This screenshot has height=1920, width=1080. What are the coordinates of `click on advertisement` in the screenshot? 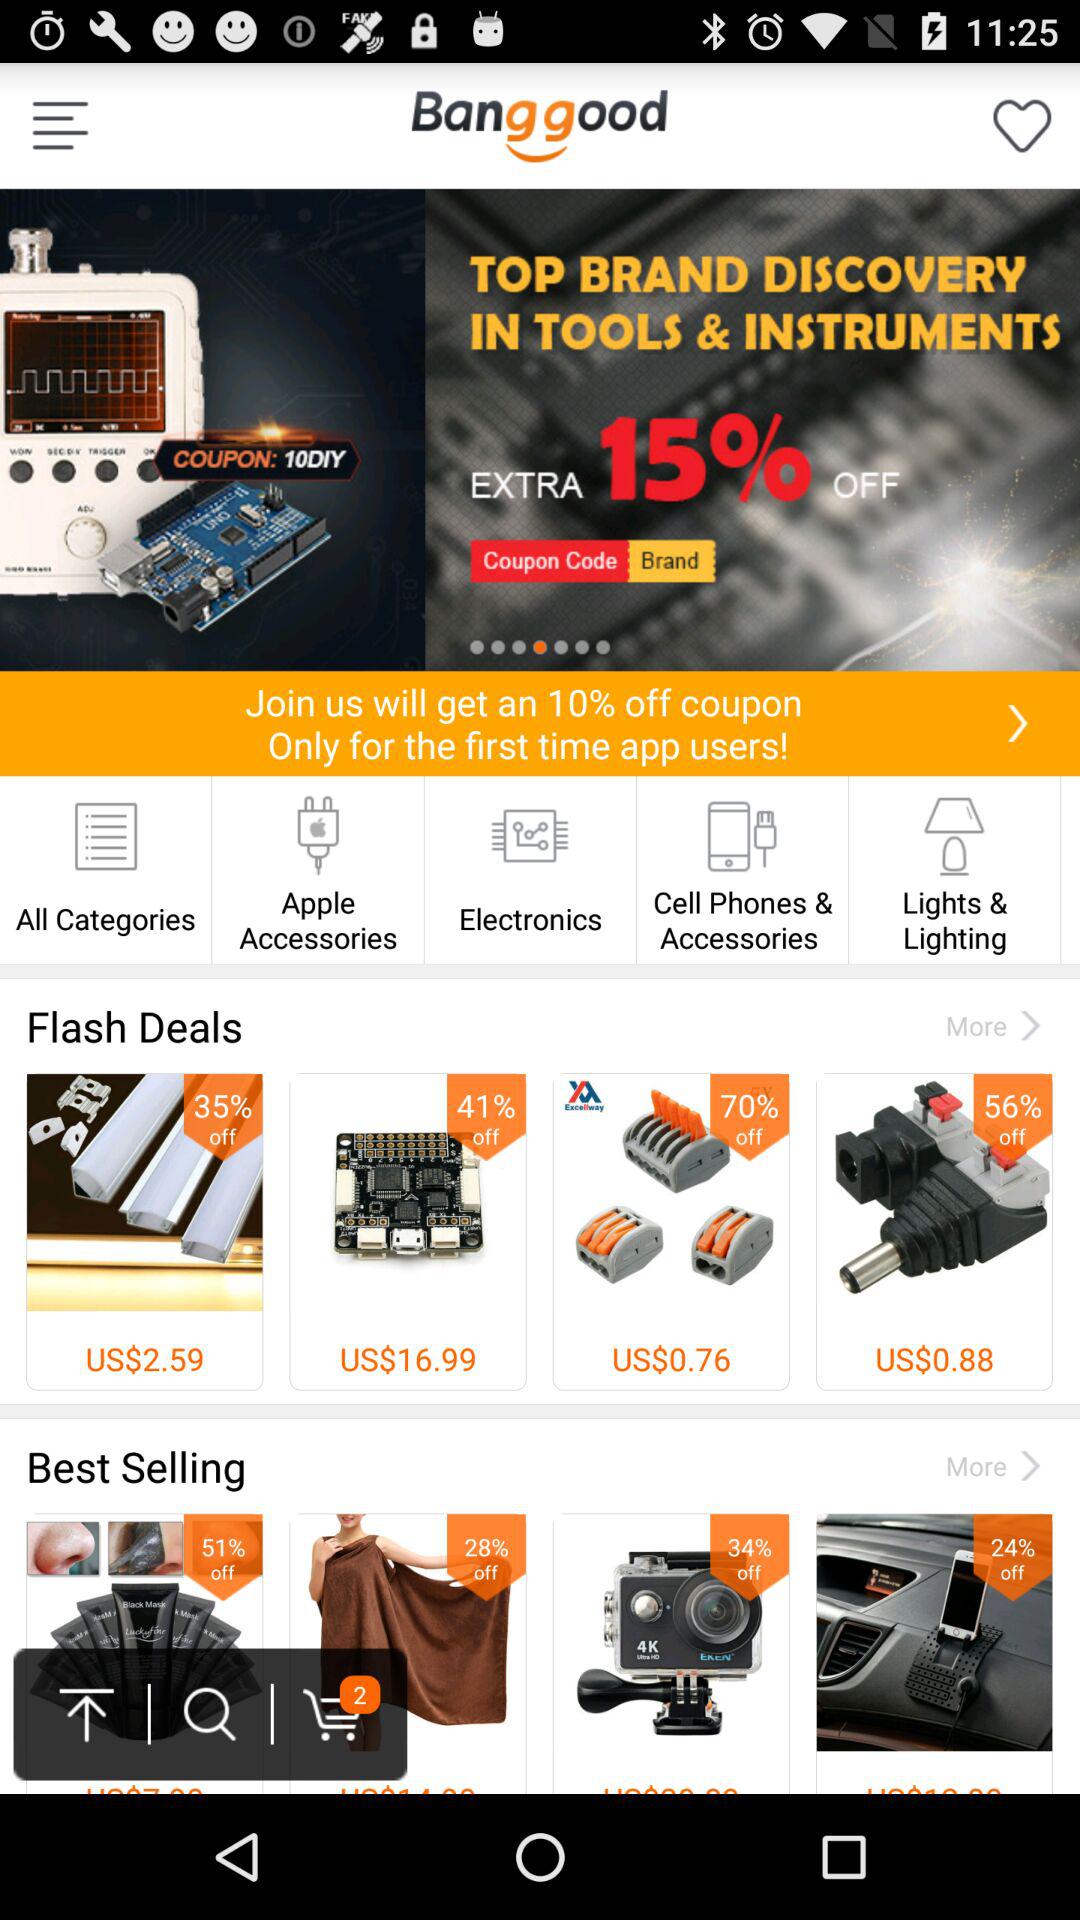 It's located at (540, 430).